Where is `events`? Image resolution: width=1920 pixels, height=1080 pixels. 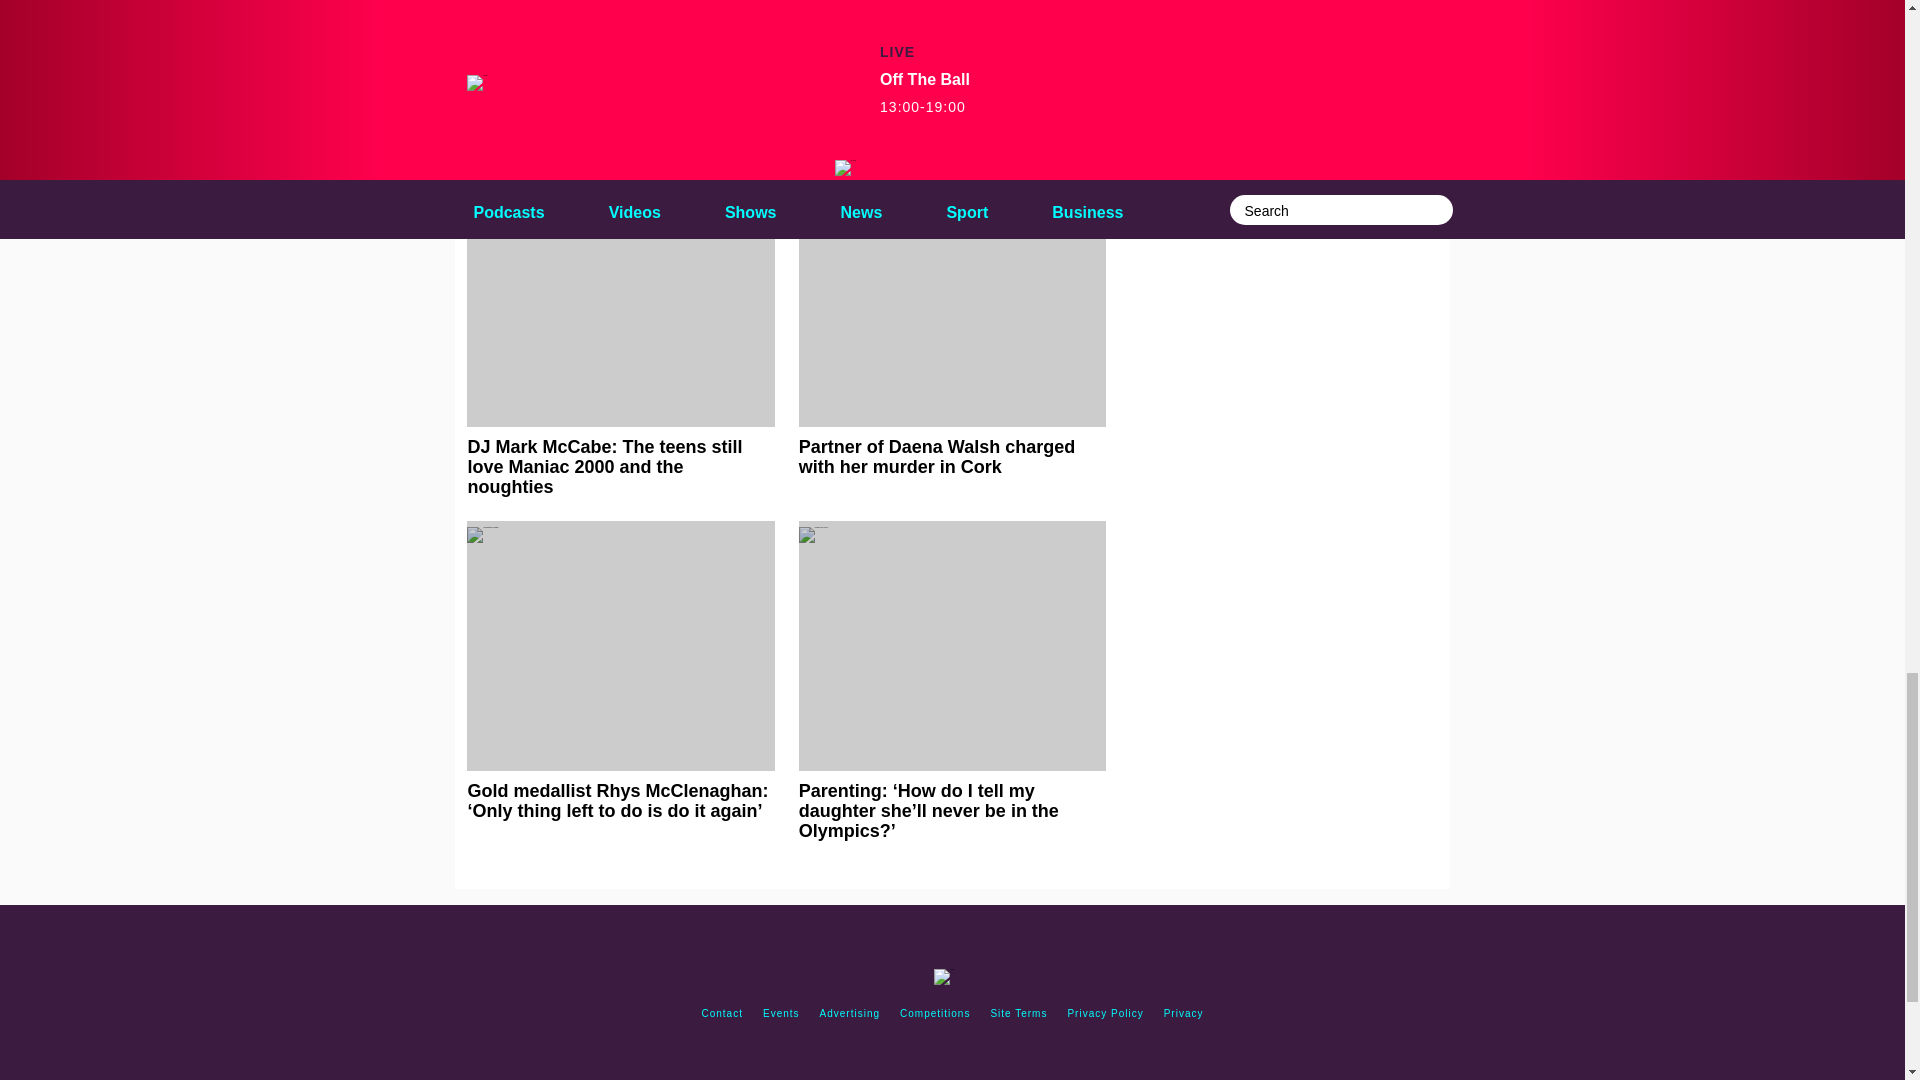 events is located at coordinates (781, 1014).